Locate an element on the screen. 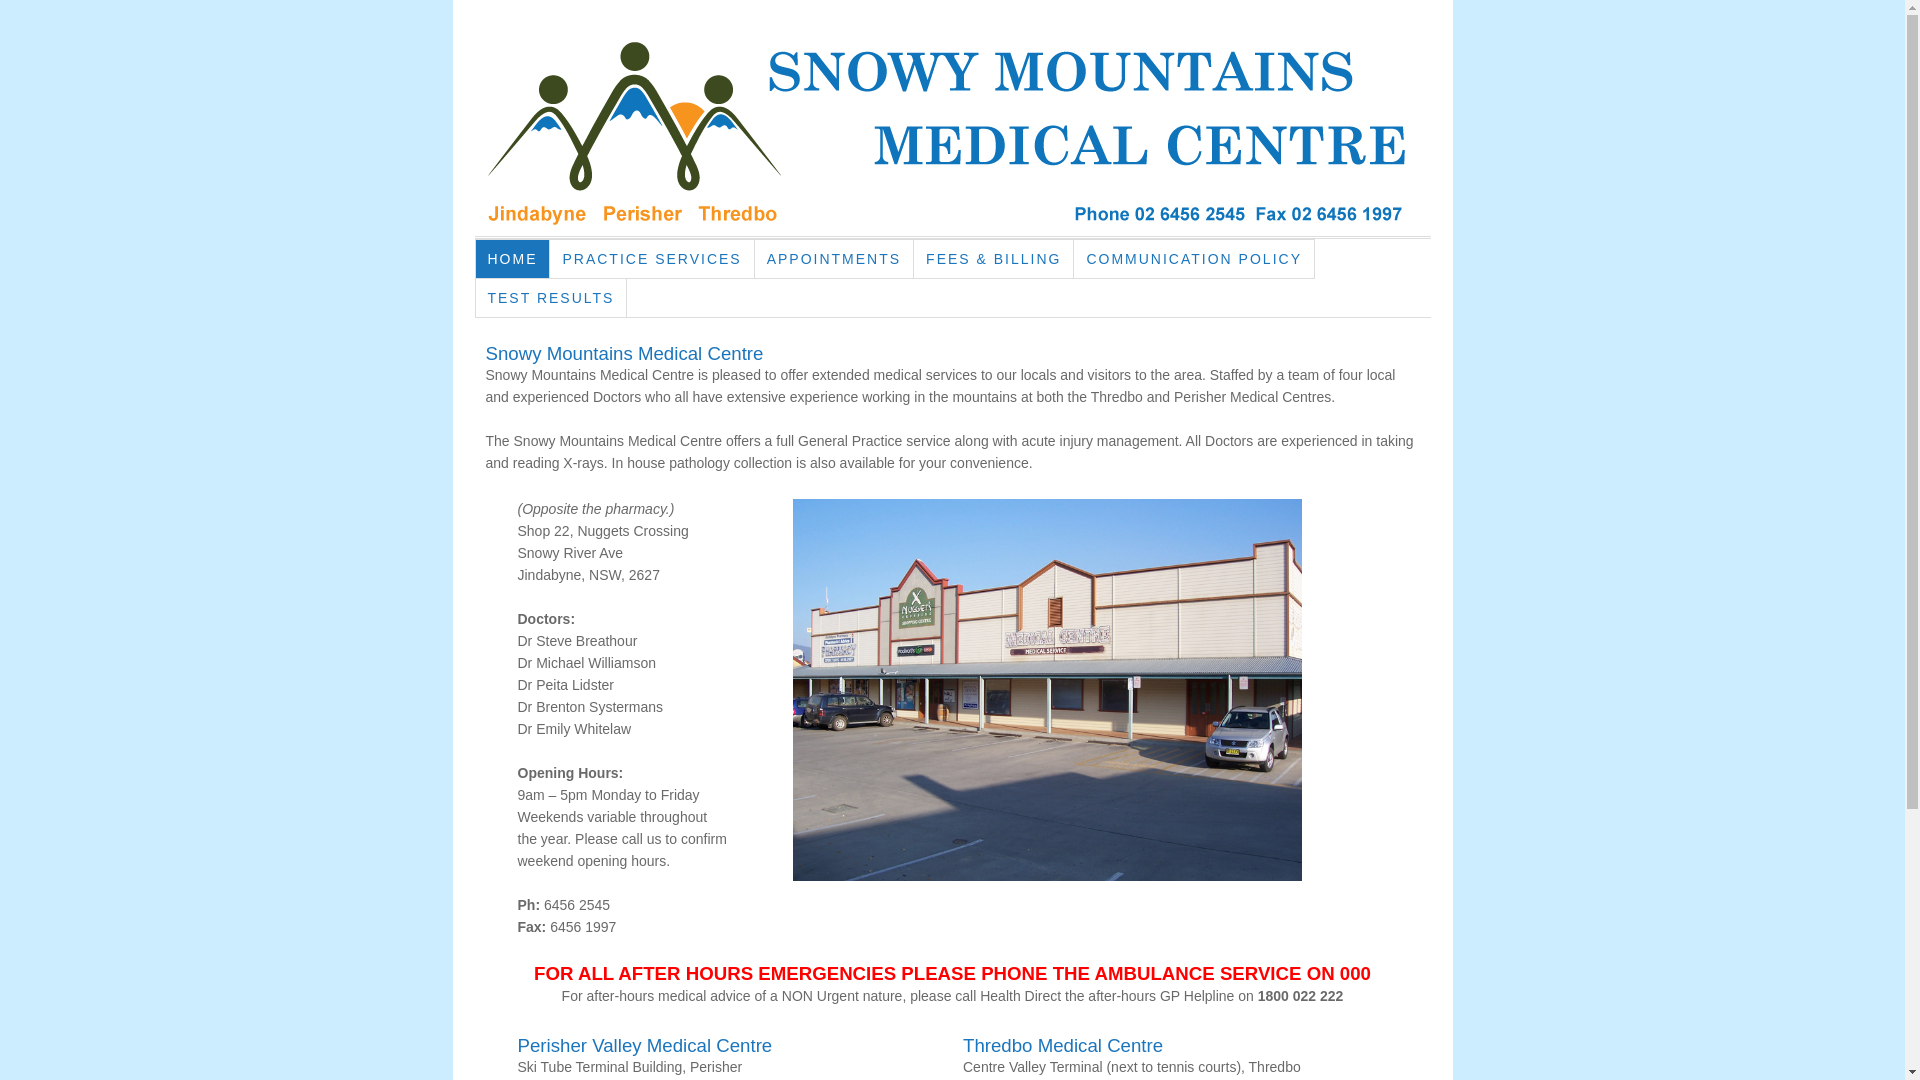  COMMUNICATION POLICY is located at coordinates (1194, 259).